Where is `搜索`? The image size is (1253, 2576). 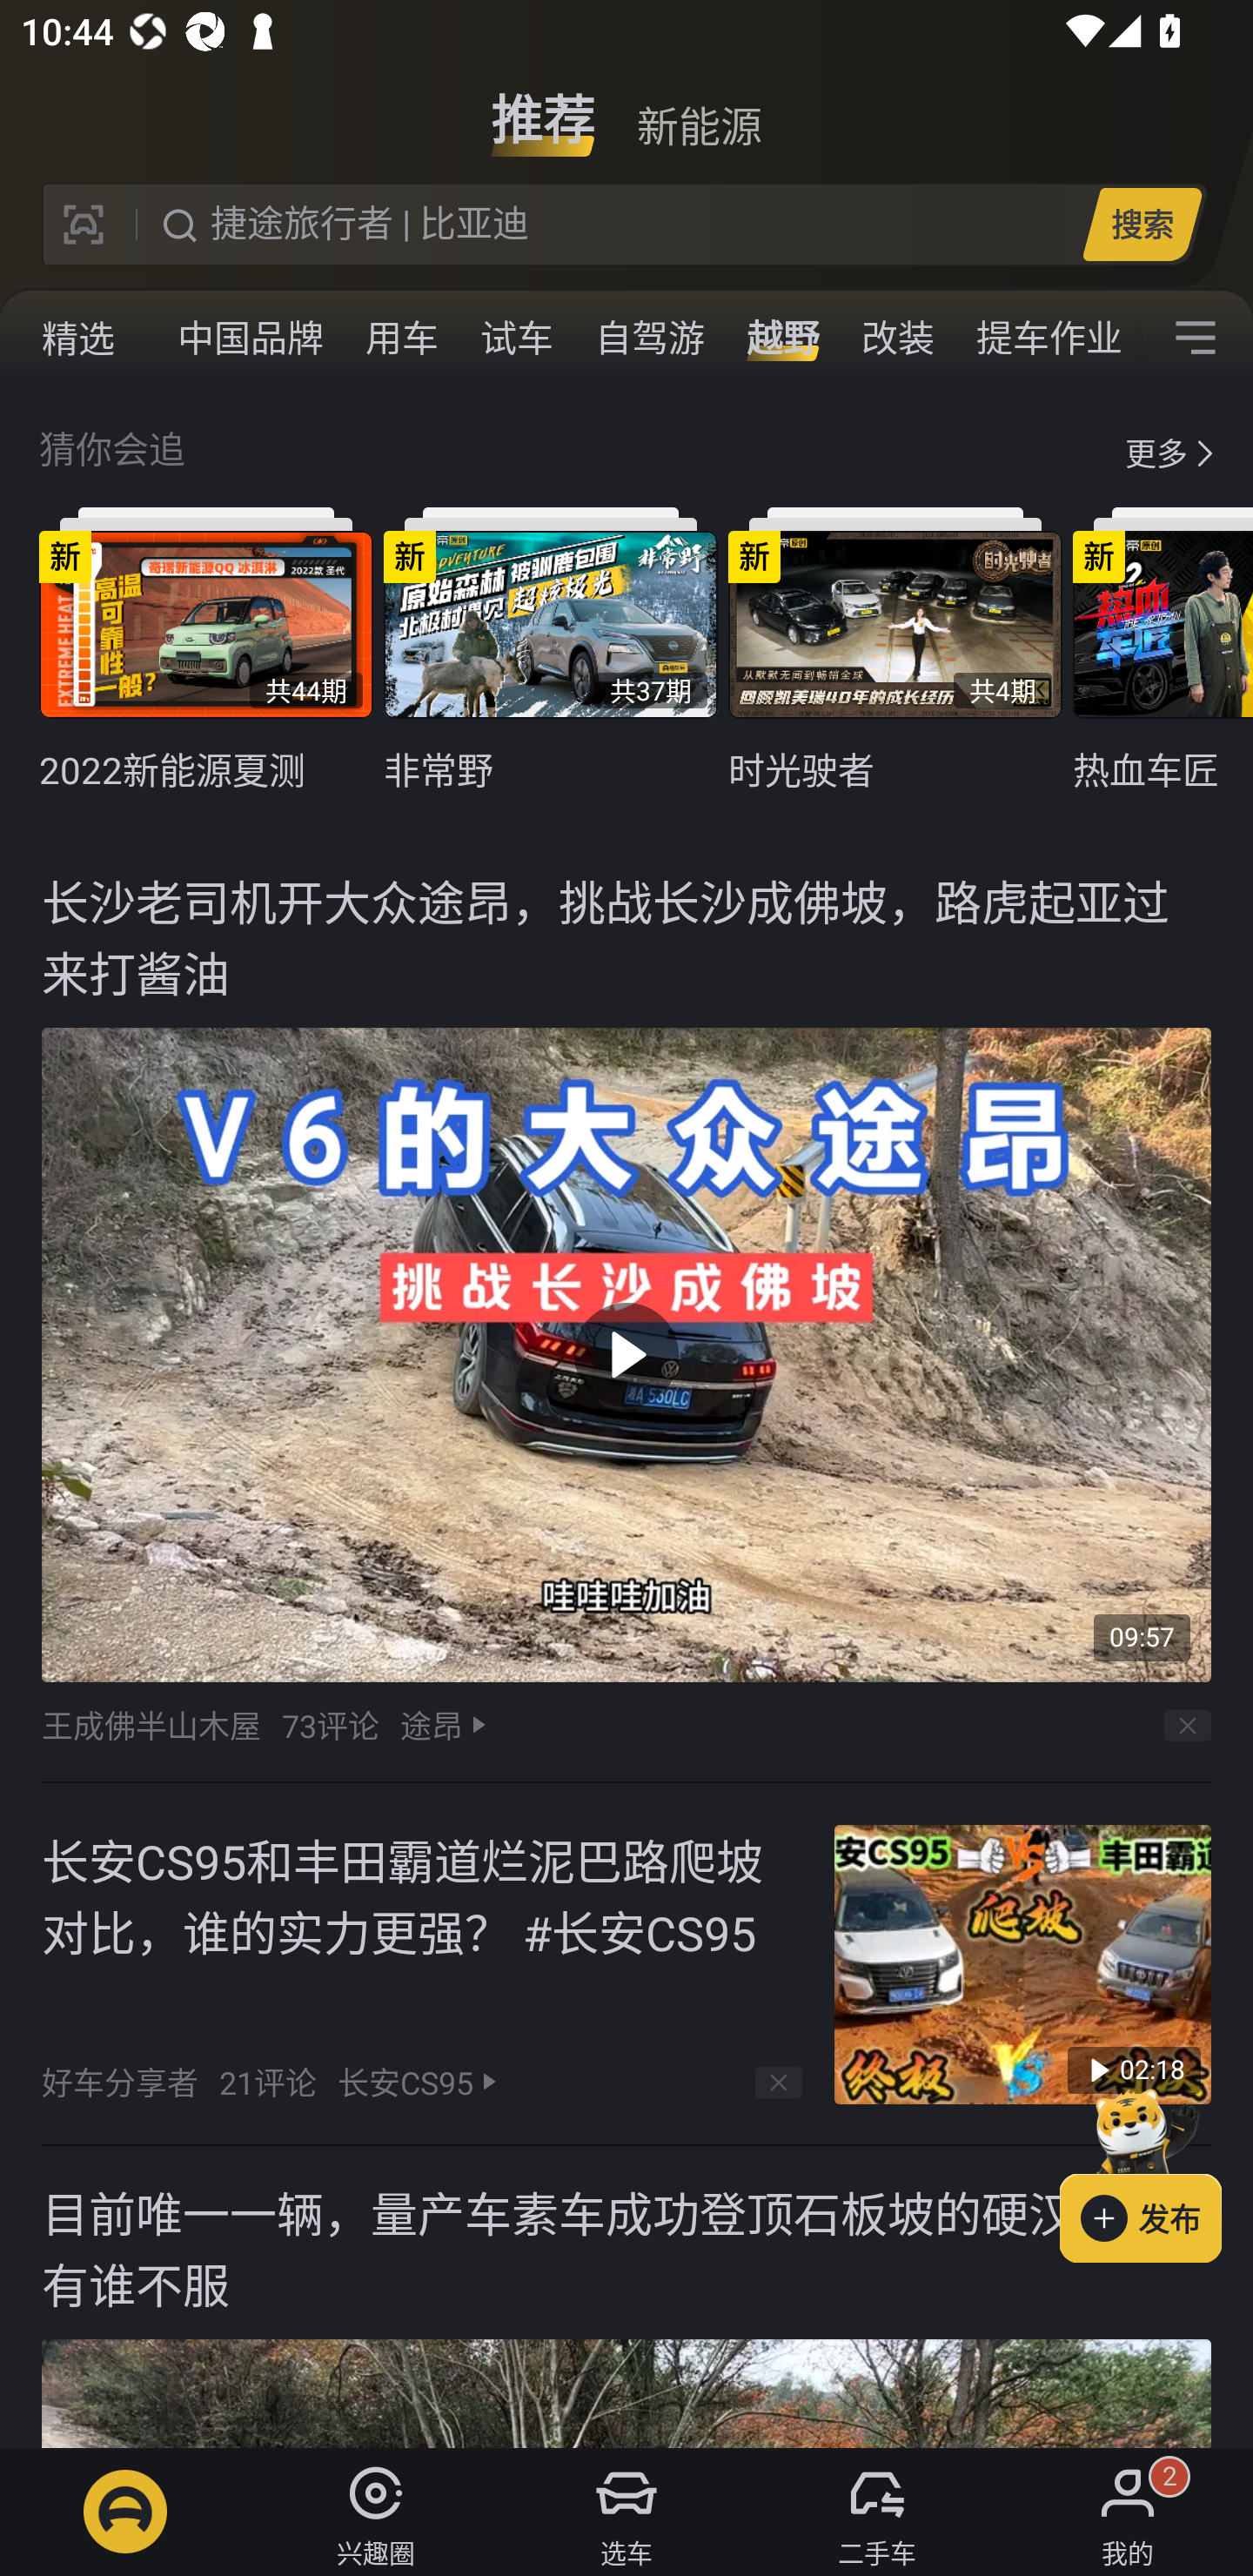 搜索 is located at coordinates (1142, 224).